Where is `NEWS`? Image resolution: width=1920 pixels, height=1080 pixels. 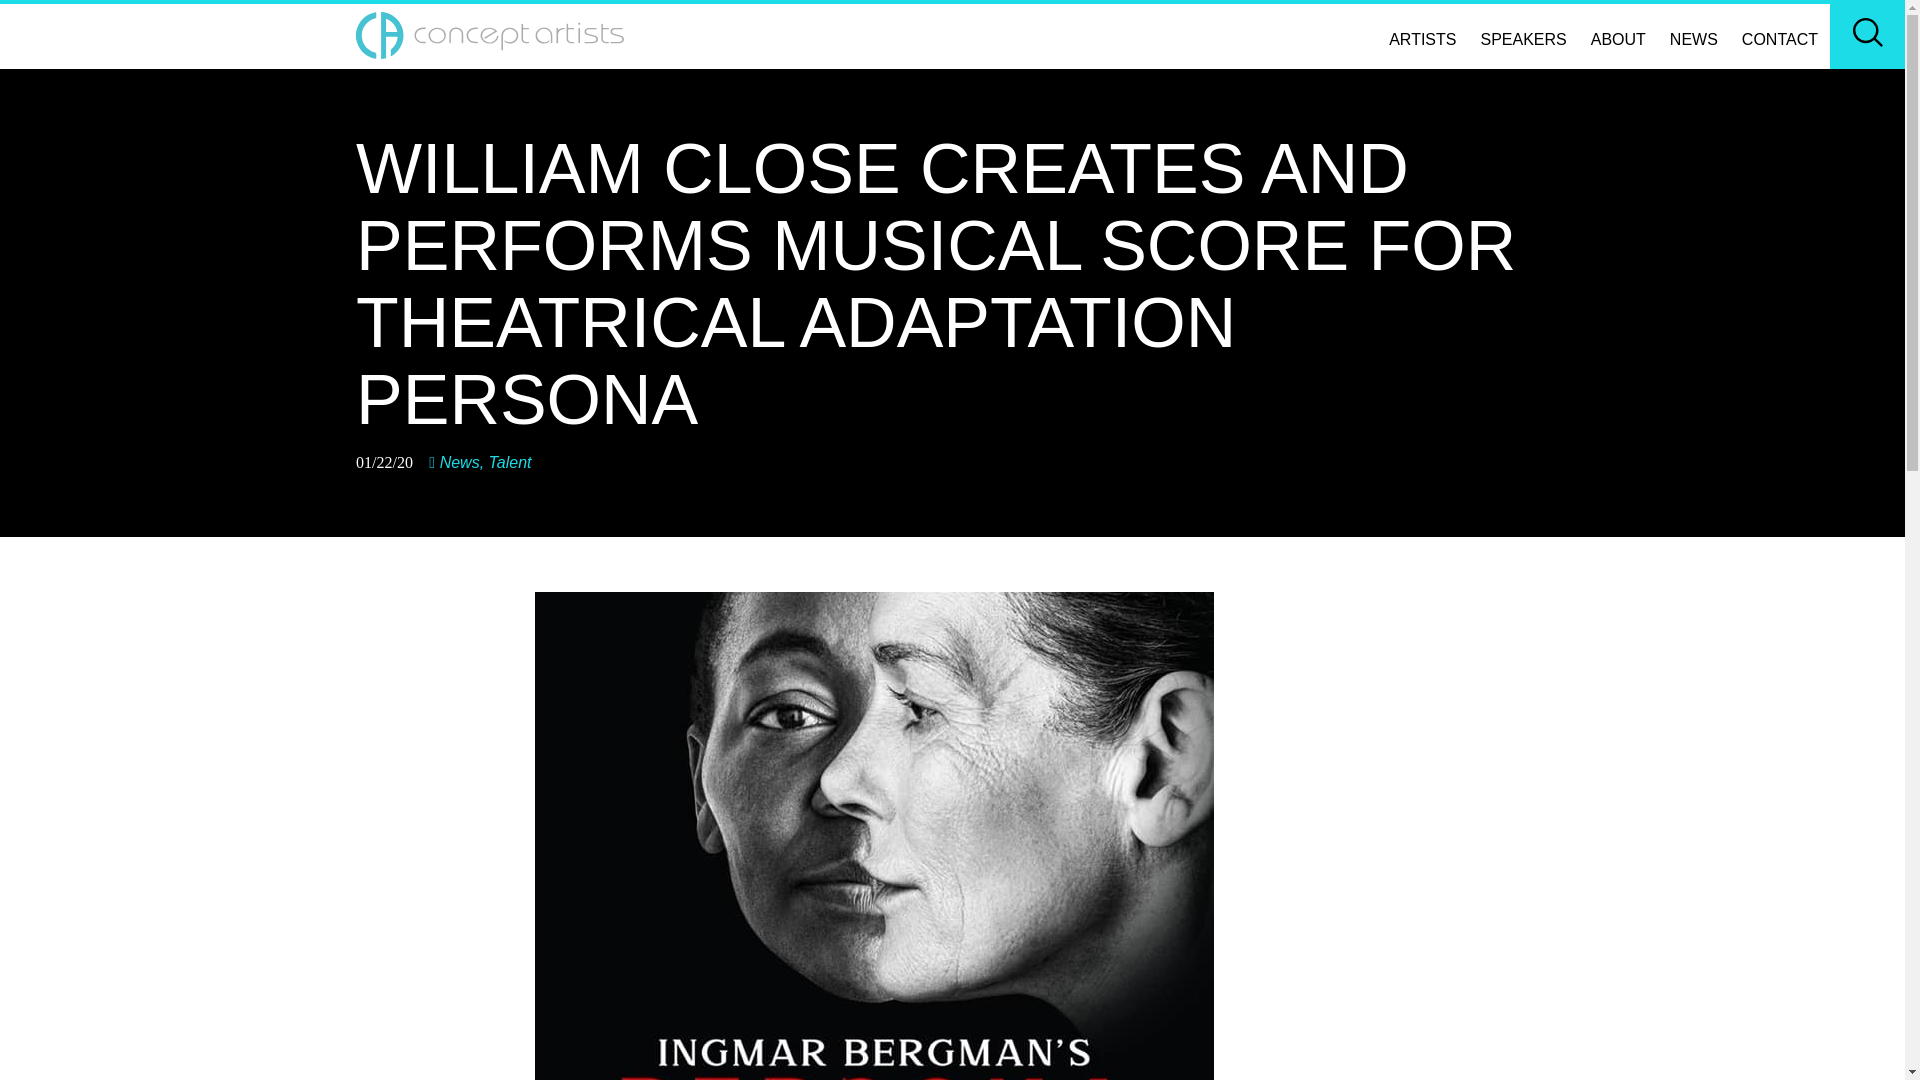 NEWS is located at coordinates (1694, 40).